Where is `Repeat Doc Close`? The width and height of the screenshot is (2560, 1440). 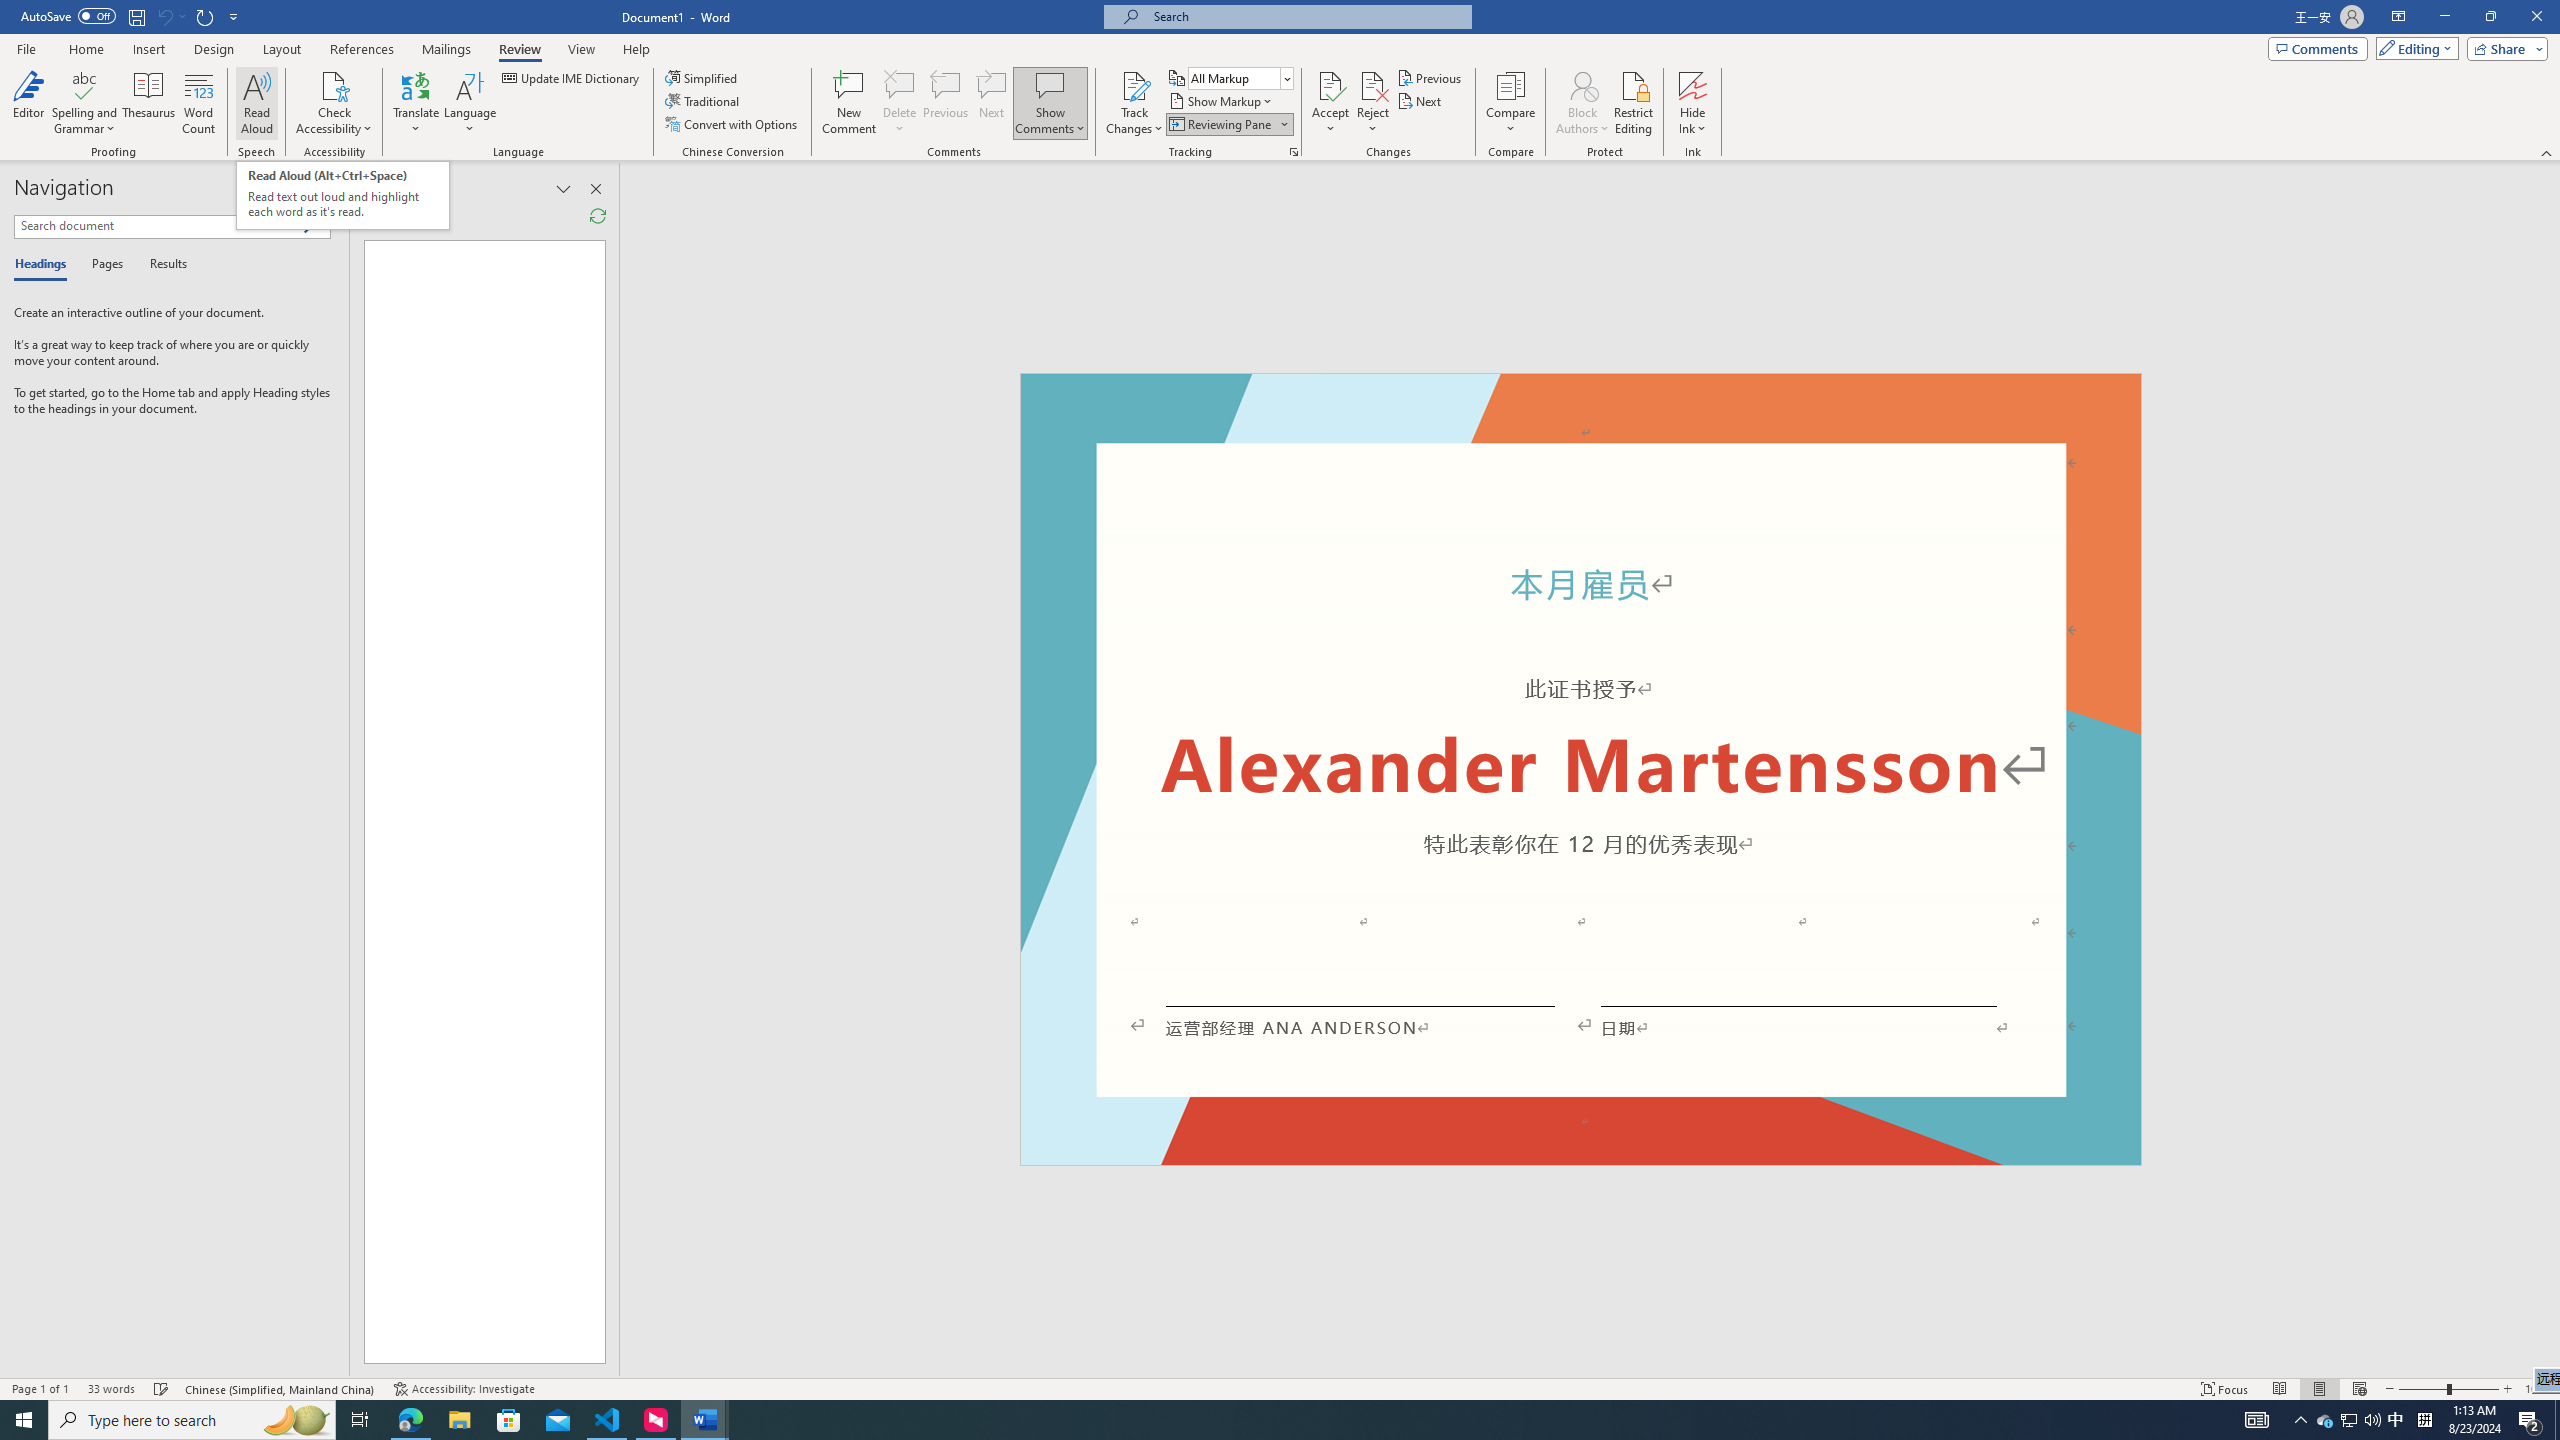 Repeat Doc Close is located at coordinates (206, 16).